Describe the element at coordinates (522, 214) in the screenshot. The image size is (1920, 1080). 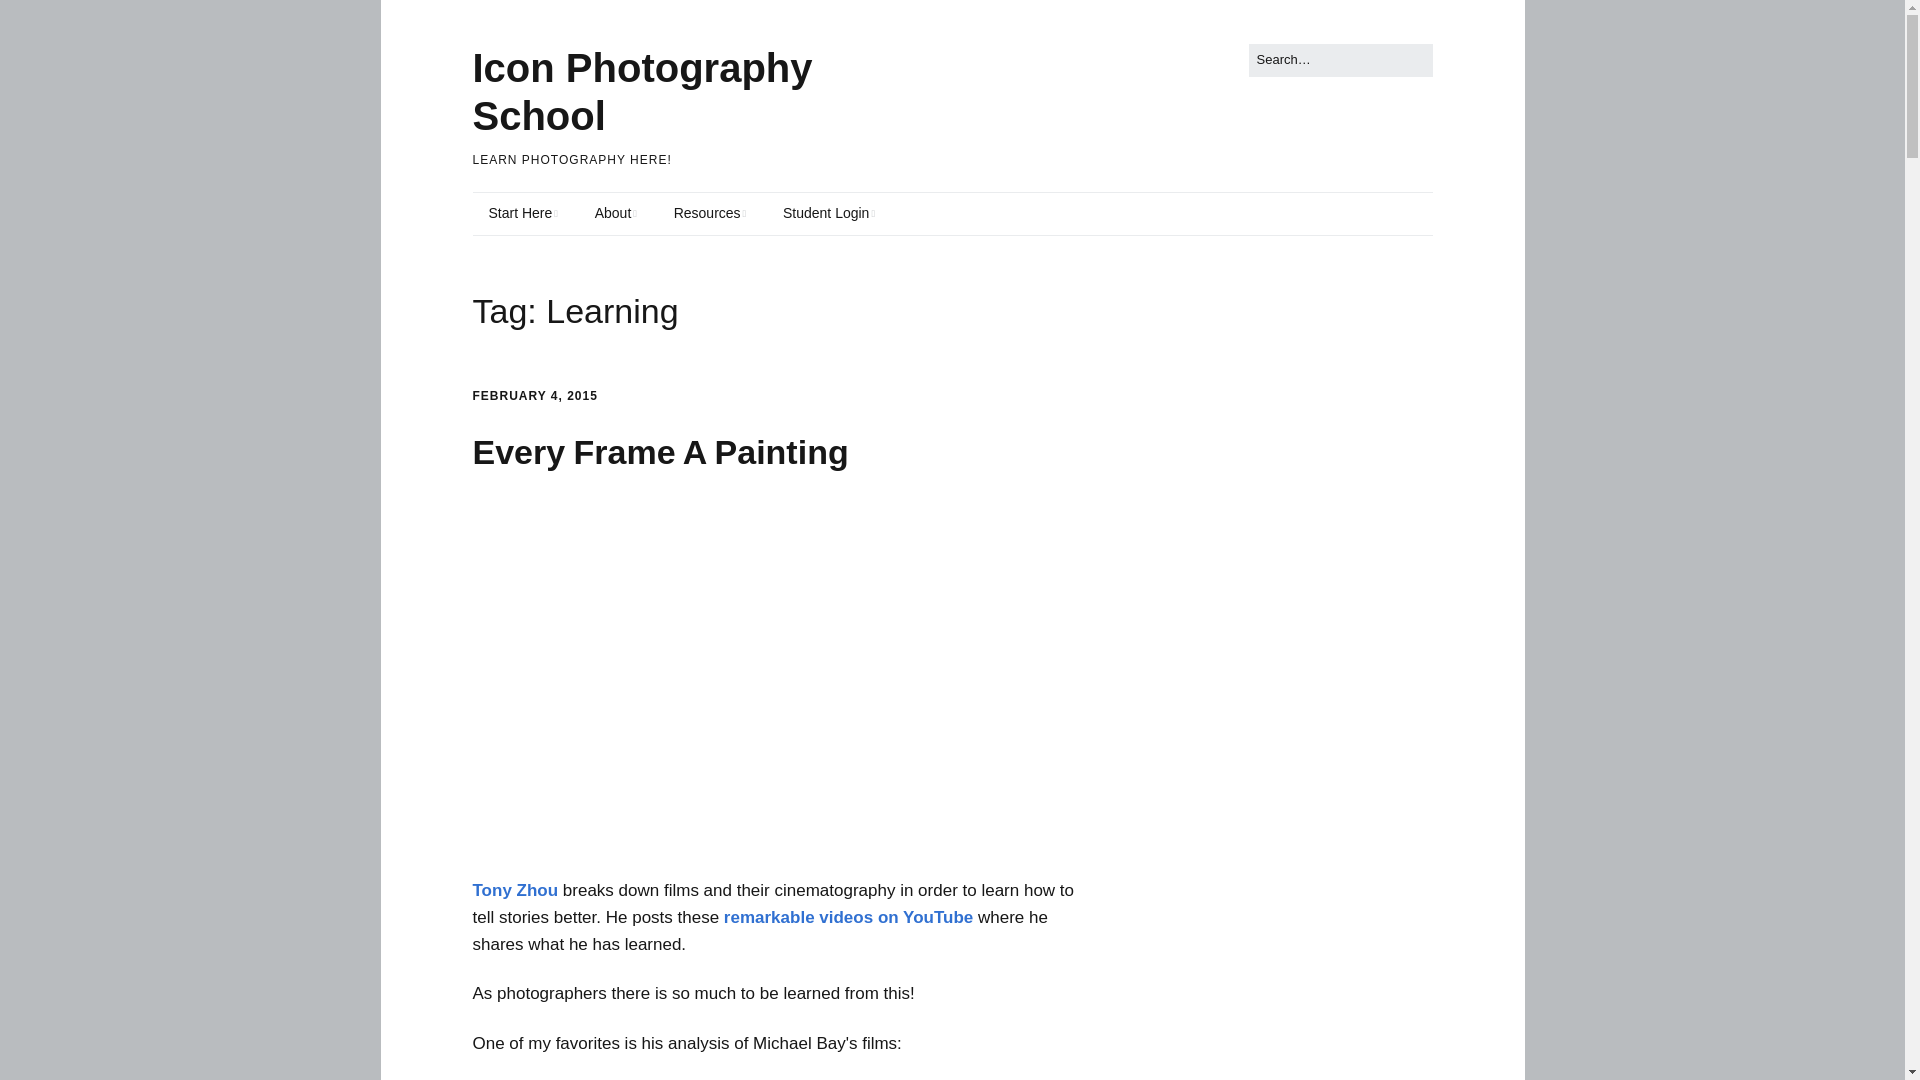
I see `Start Here` at that location.